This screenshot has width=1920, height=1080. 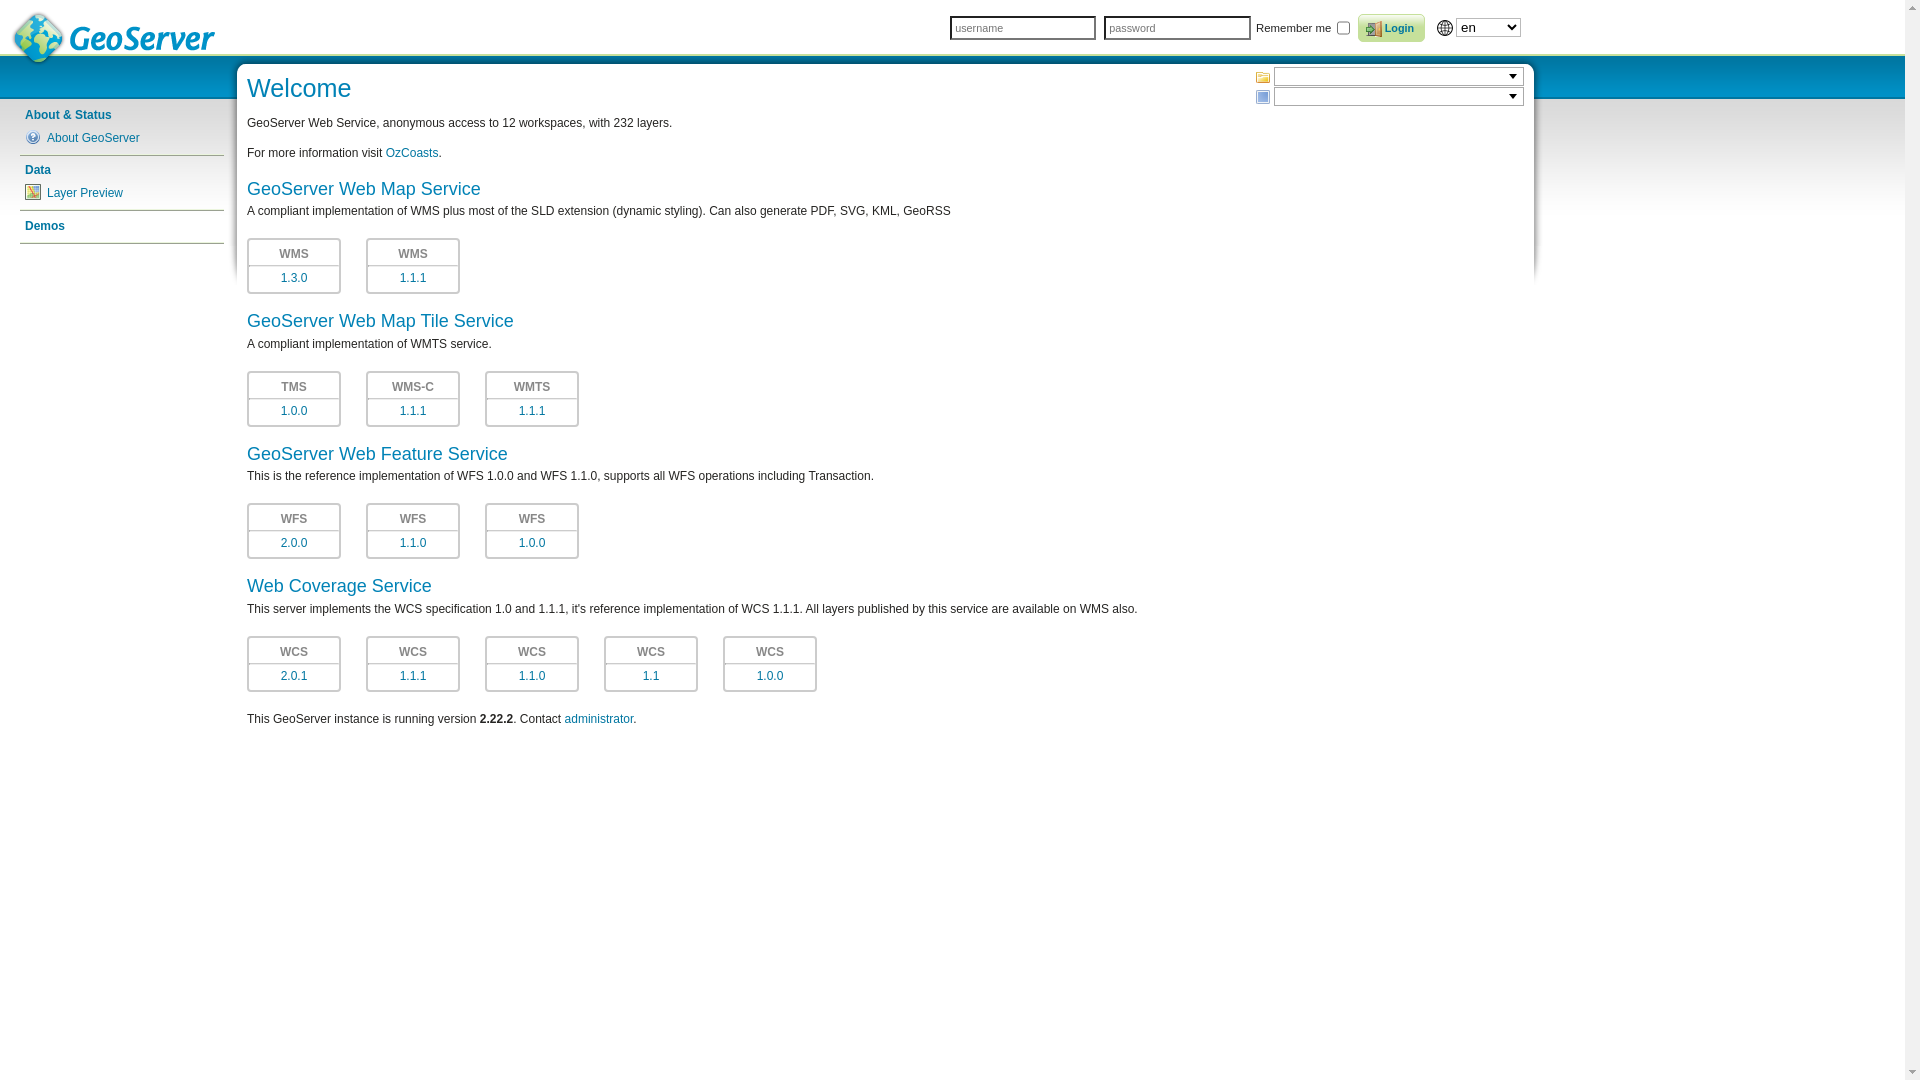 What do you see at coordinates (1263, 77) in the screenshot?
I see `Workspace` at bounding box center [1263, 77].